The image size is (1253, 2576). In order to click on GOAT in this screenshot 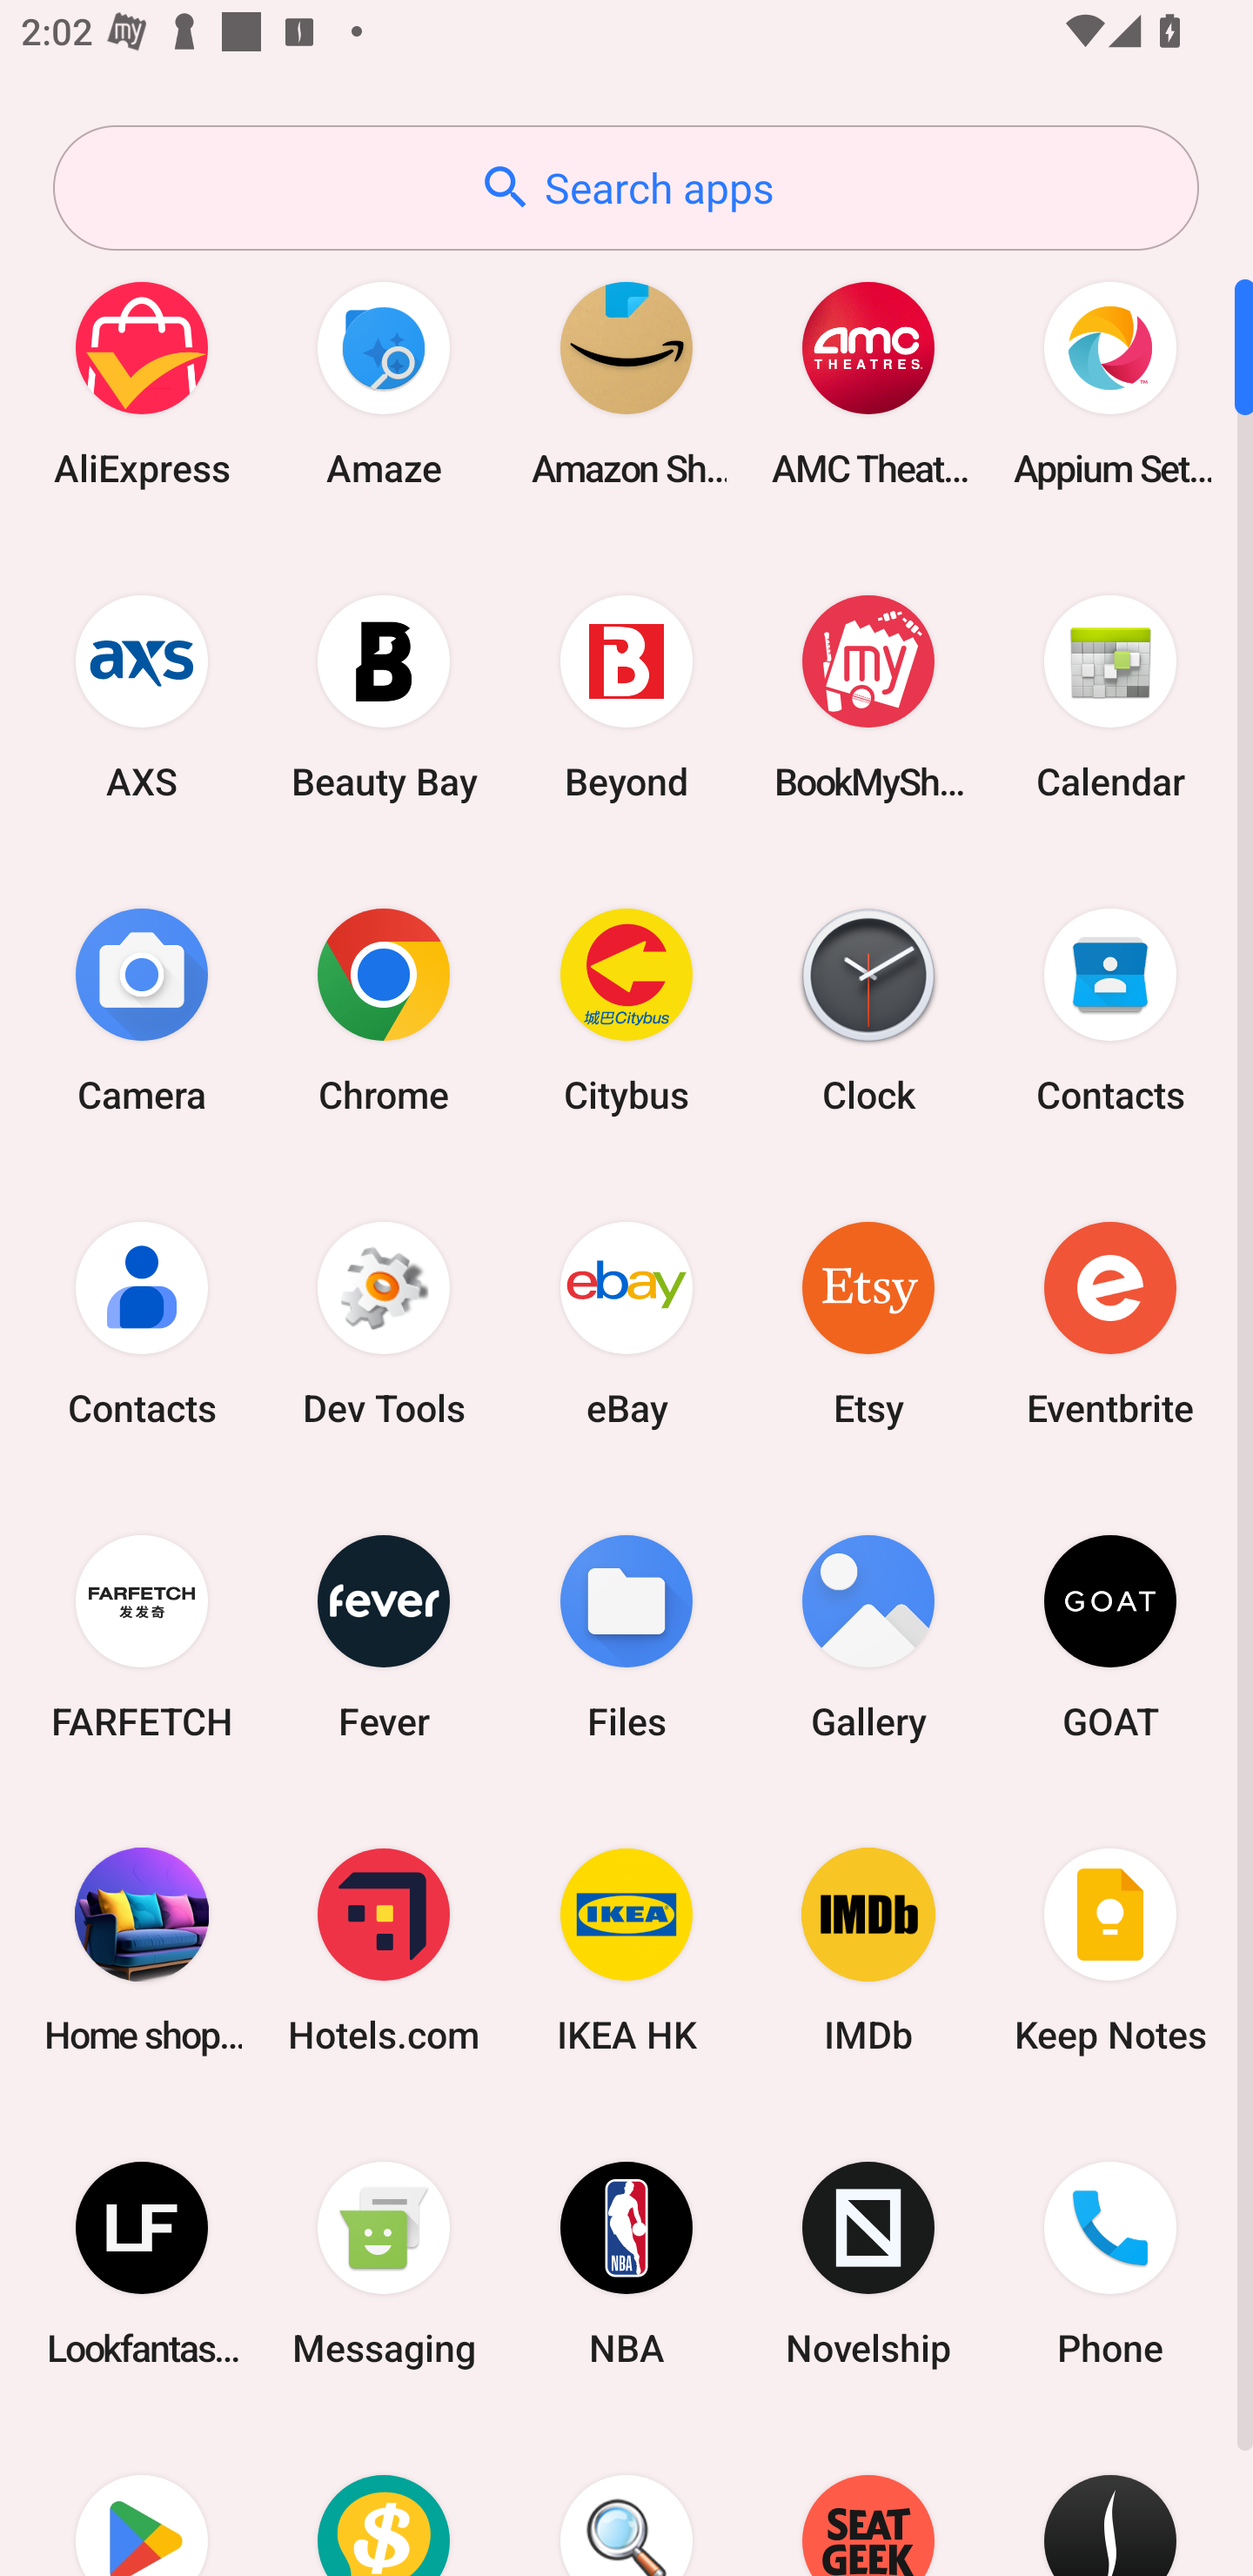, I will do `click(1110, 1636)`.